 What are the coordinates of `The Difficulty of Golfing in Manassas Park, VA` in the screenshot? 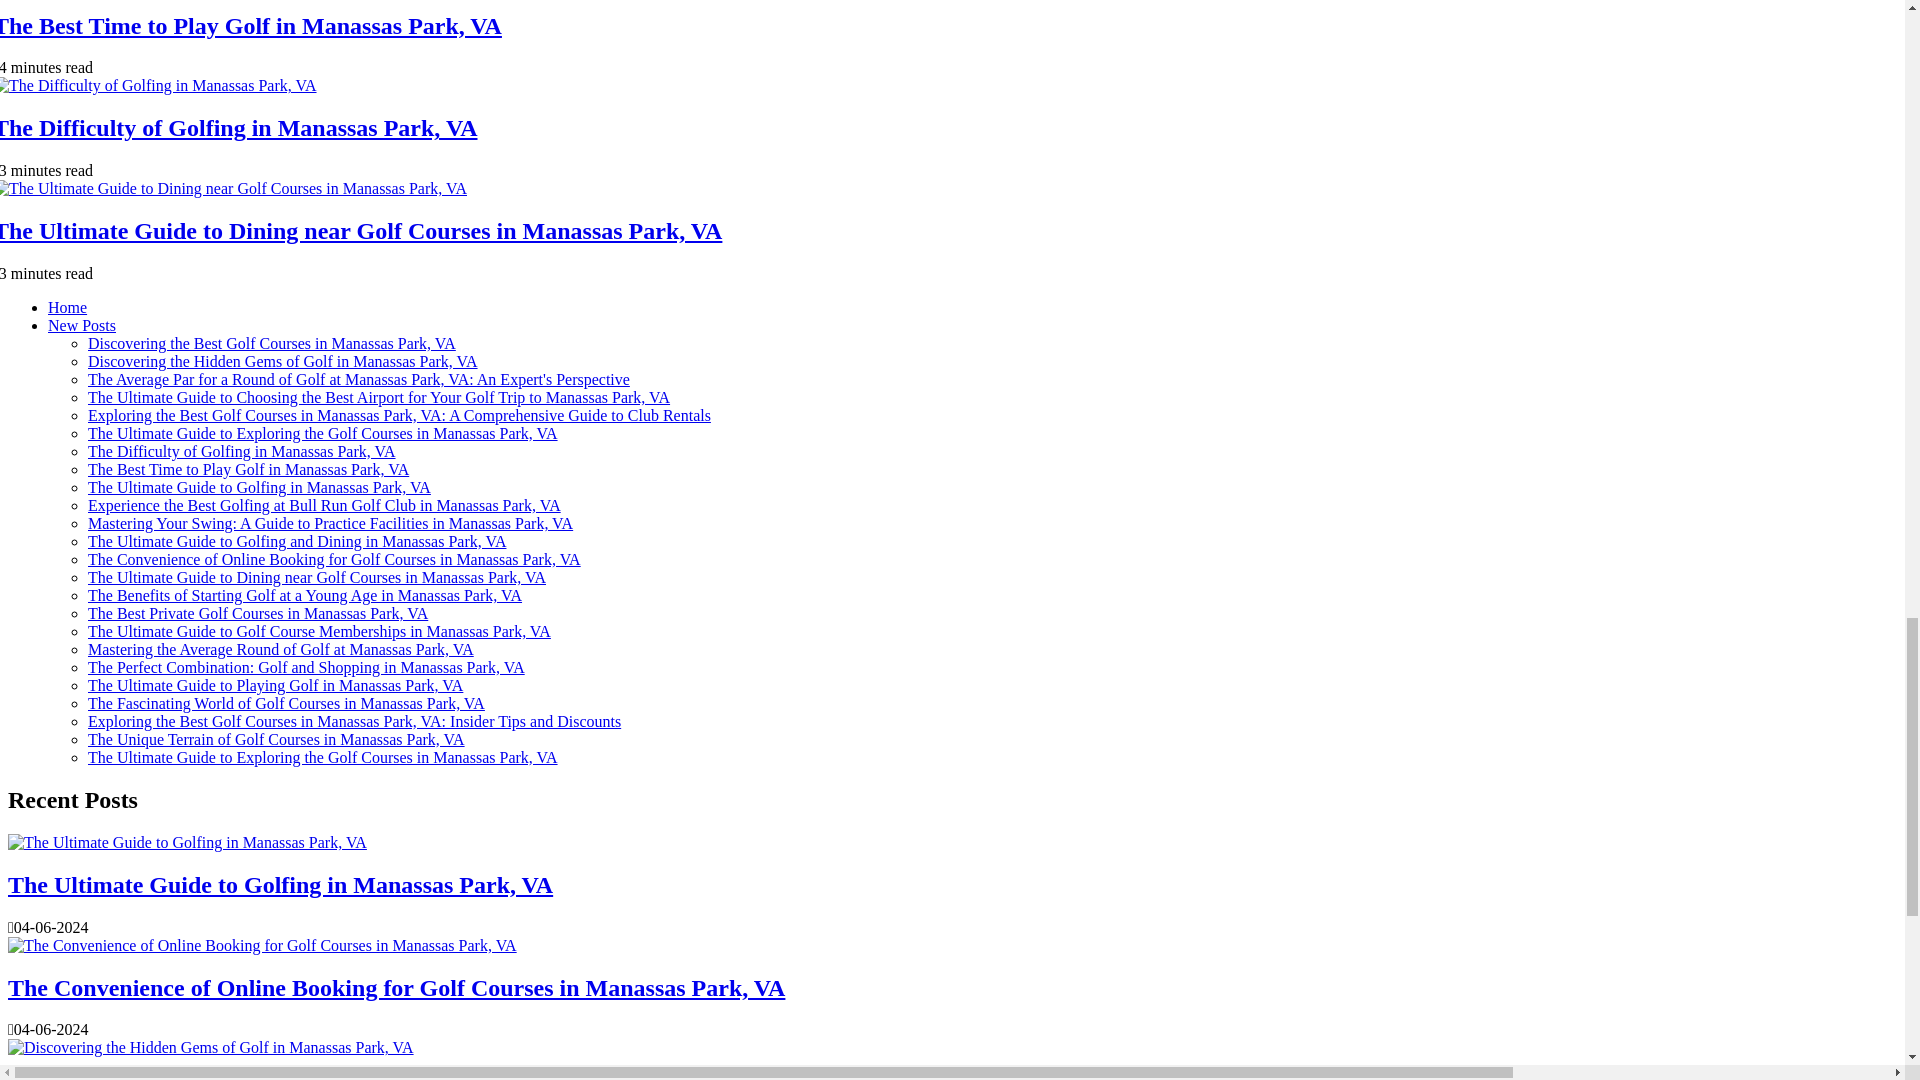 It's located at (239, 128).